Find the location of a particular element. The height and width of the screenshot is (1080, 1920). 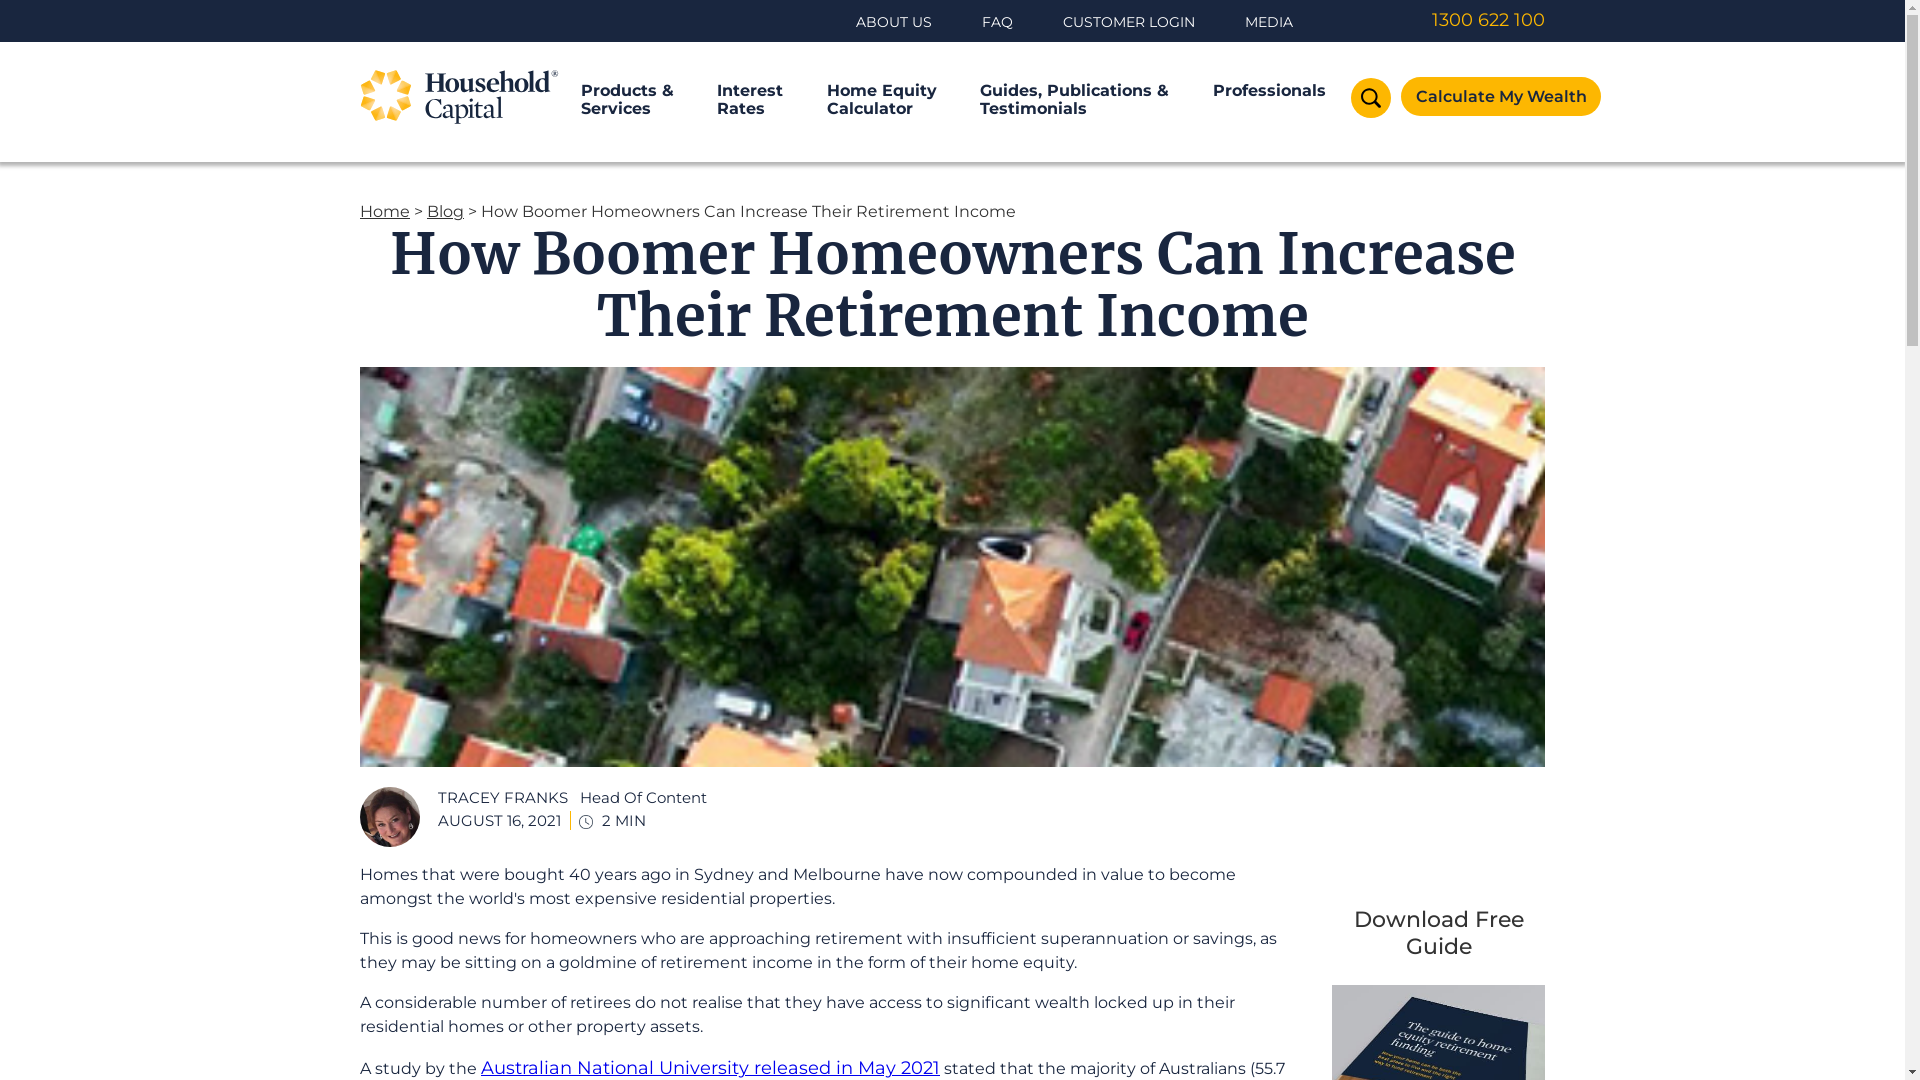

Professionals is located at coordinates (1270, 91).